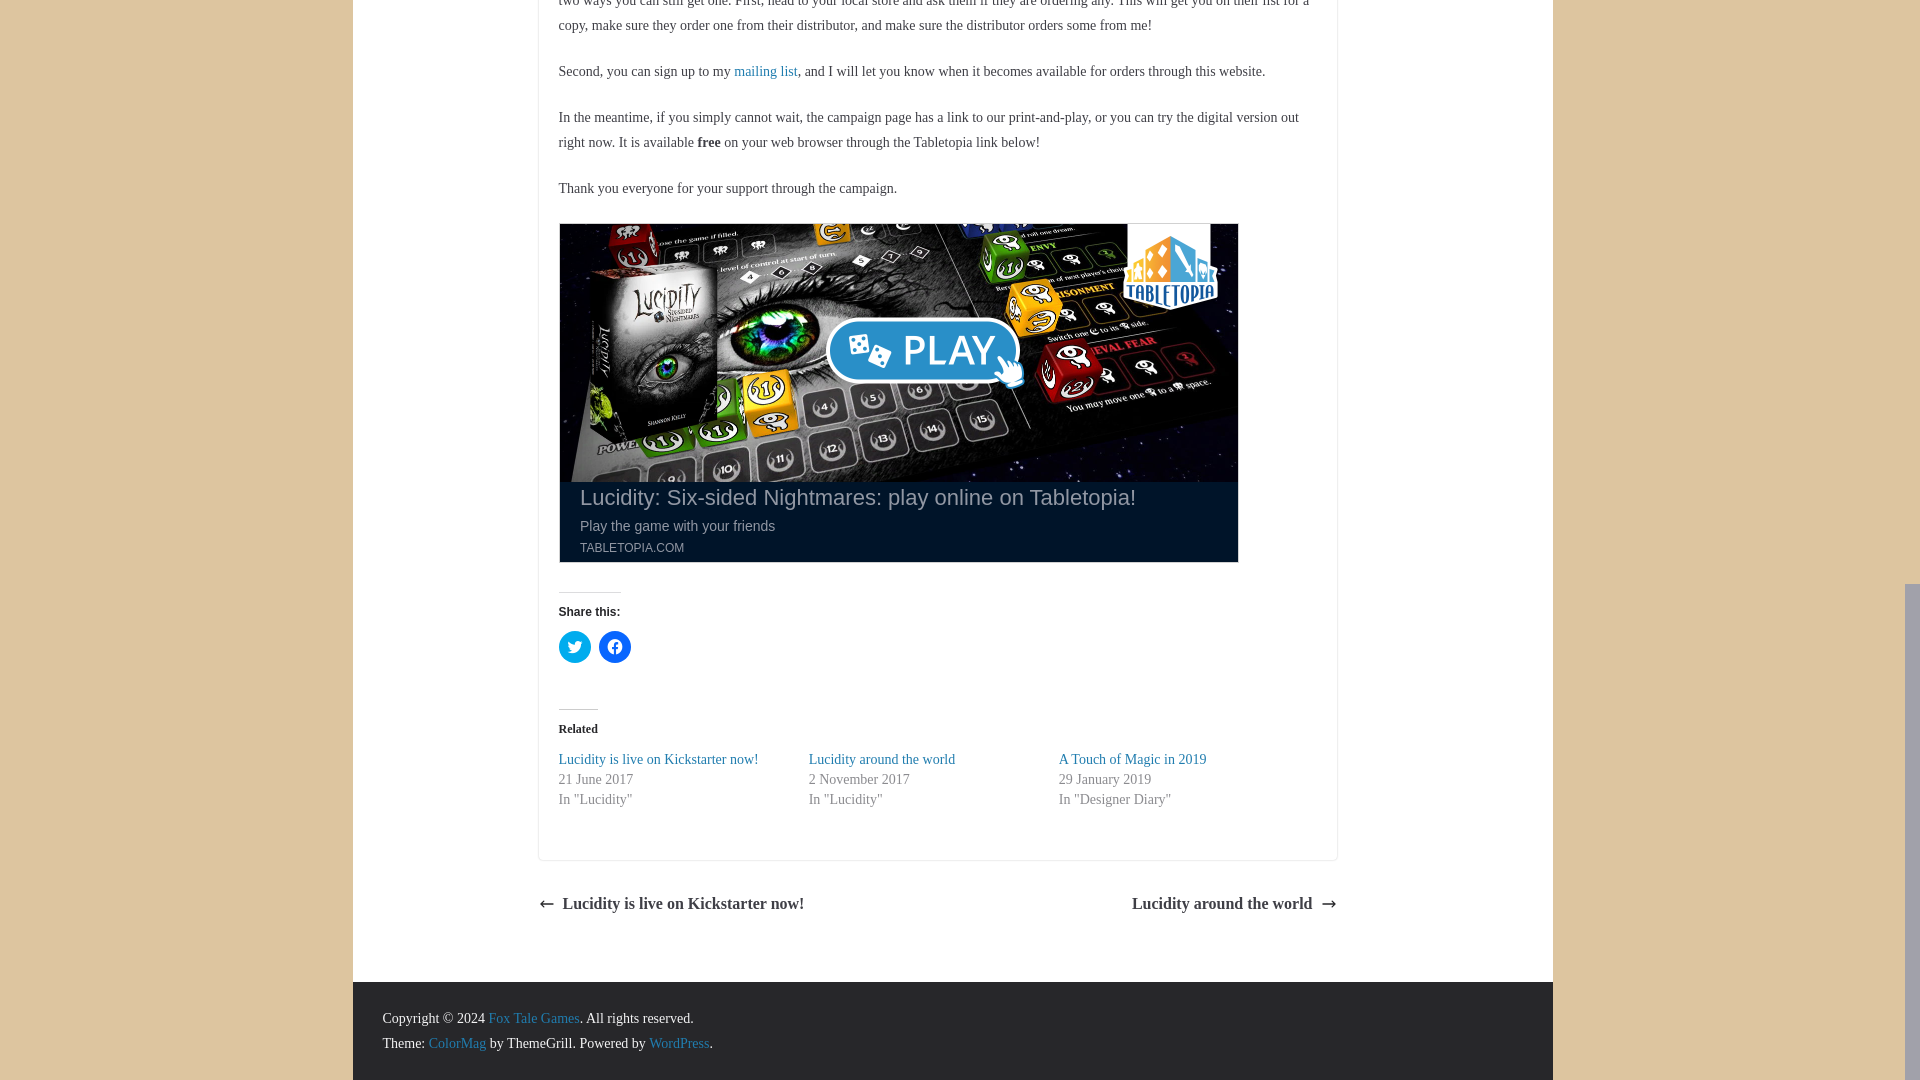  I want to click on Click to share on Facebook, so click(613, 646).